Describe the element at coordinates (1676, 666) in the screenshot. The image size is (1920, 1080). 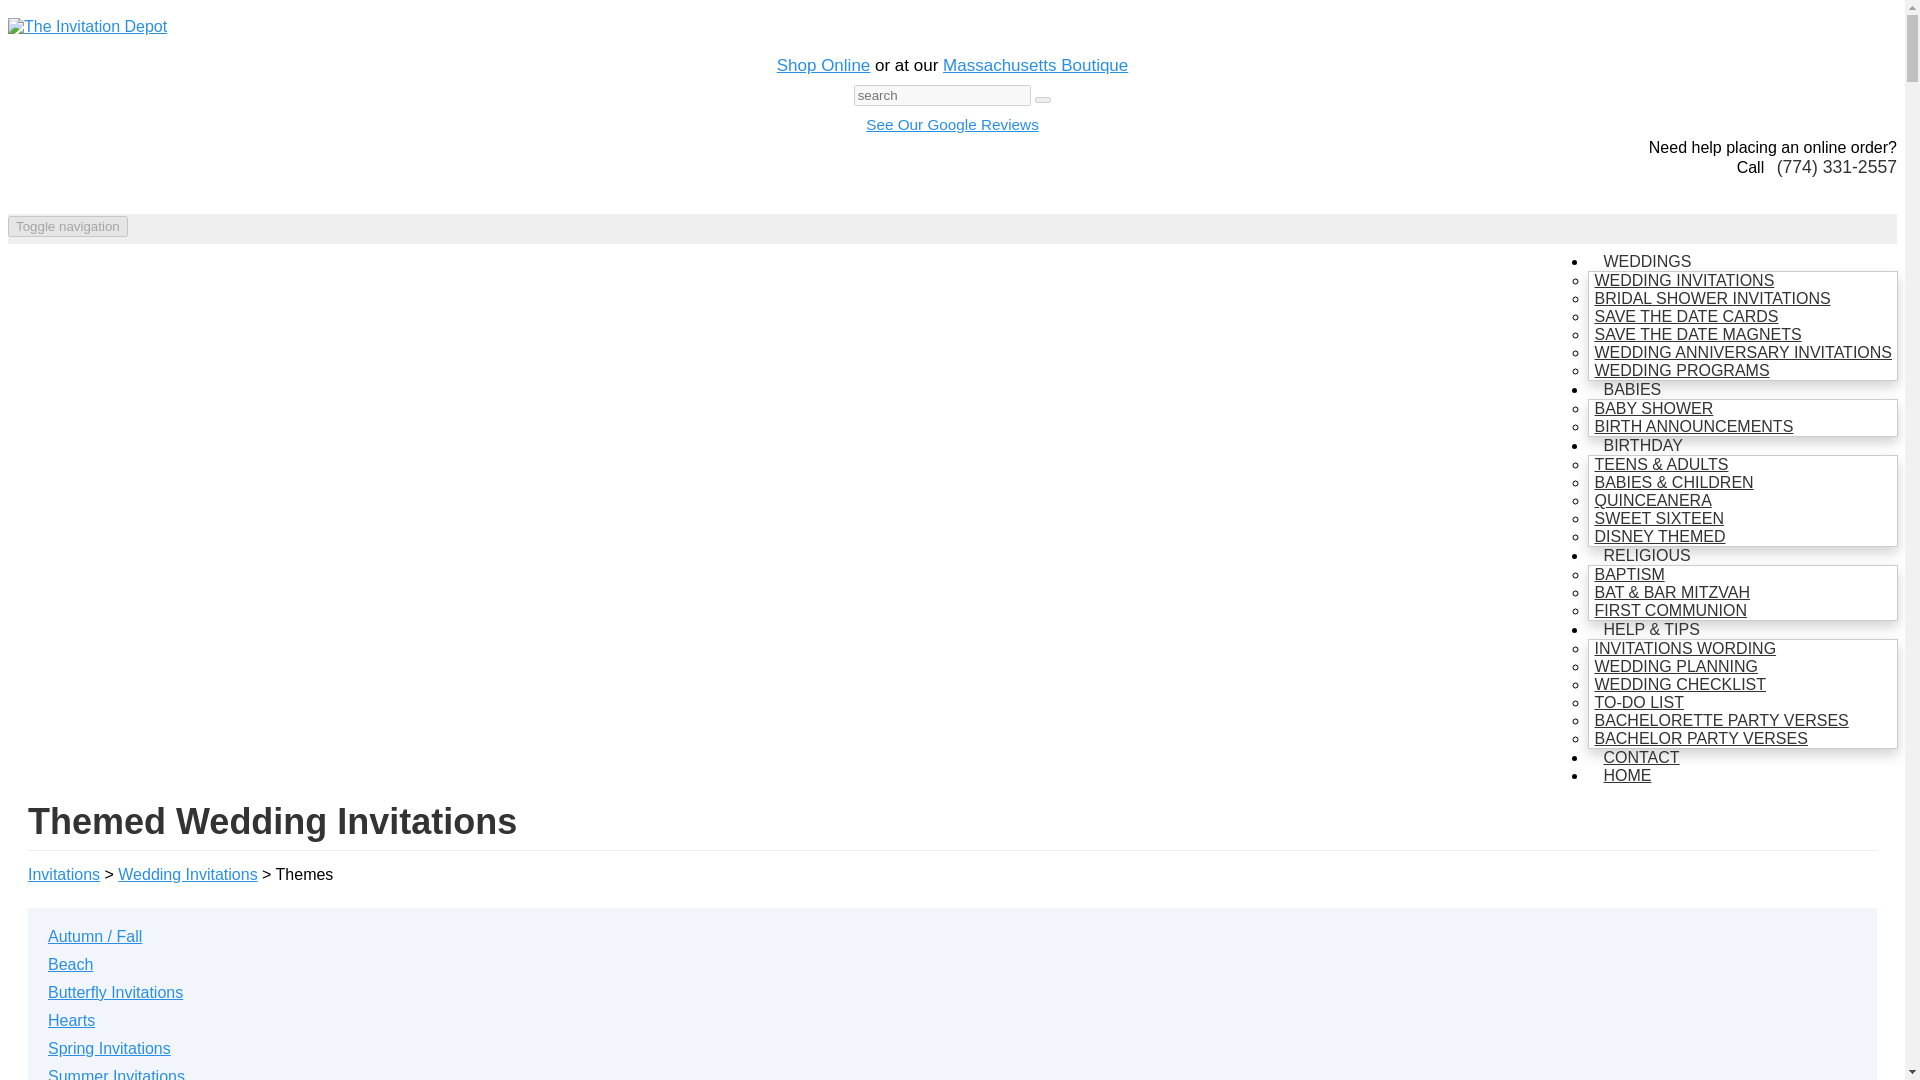
I see `WEDDING PLANNING` at that location.